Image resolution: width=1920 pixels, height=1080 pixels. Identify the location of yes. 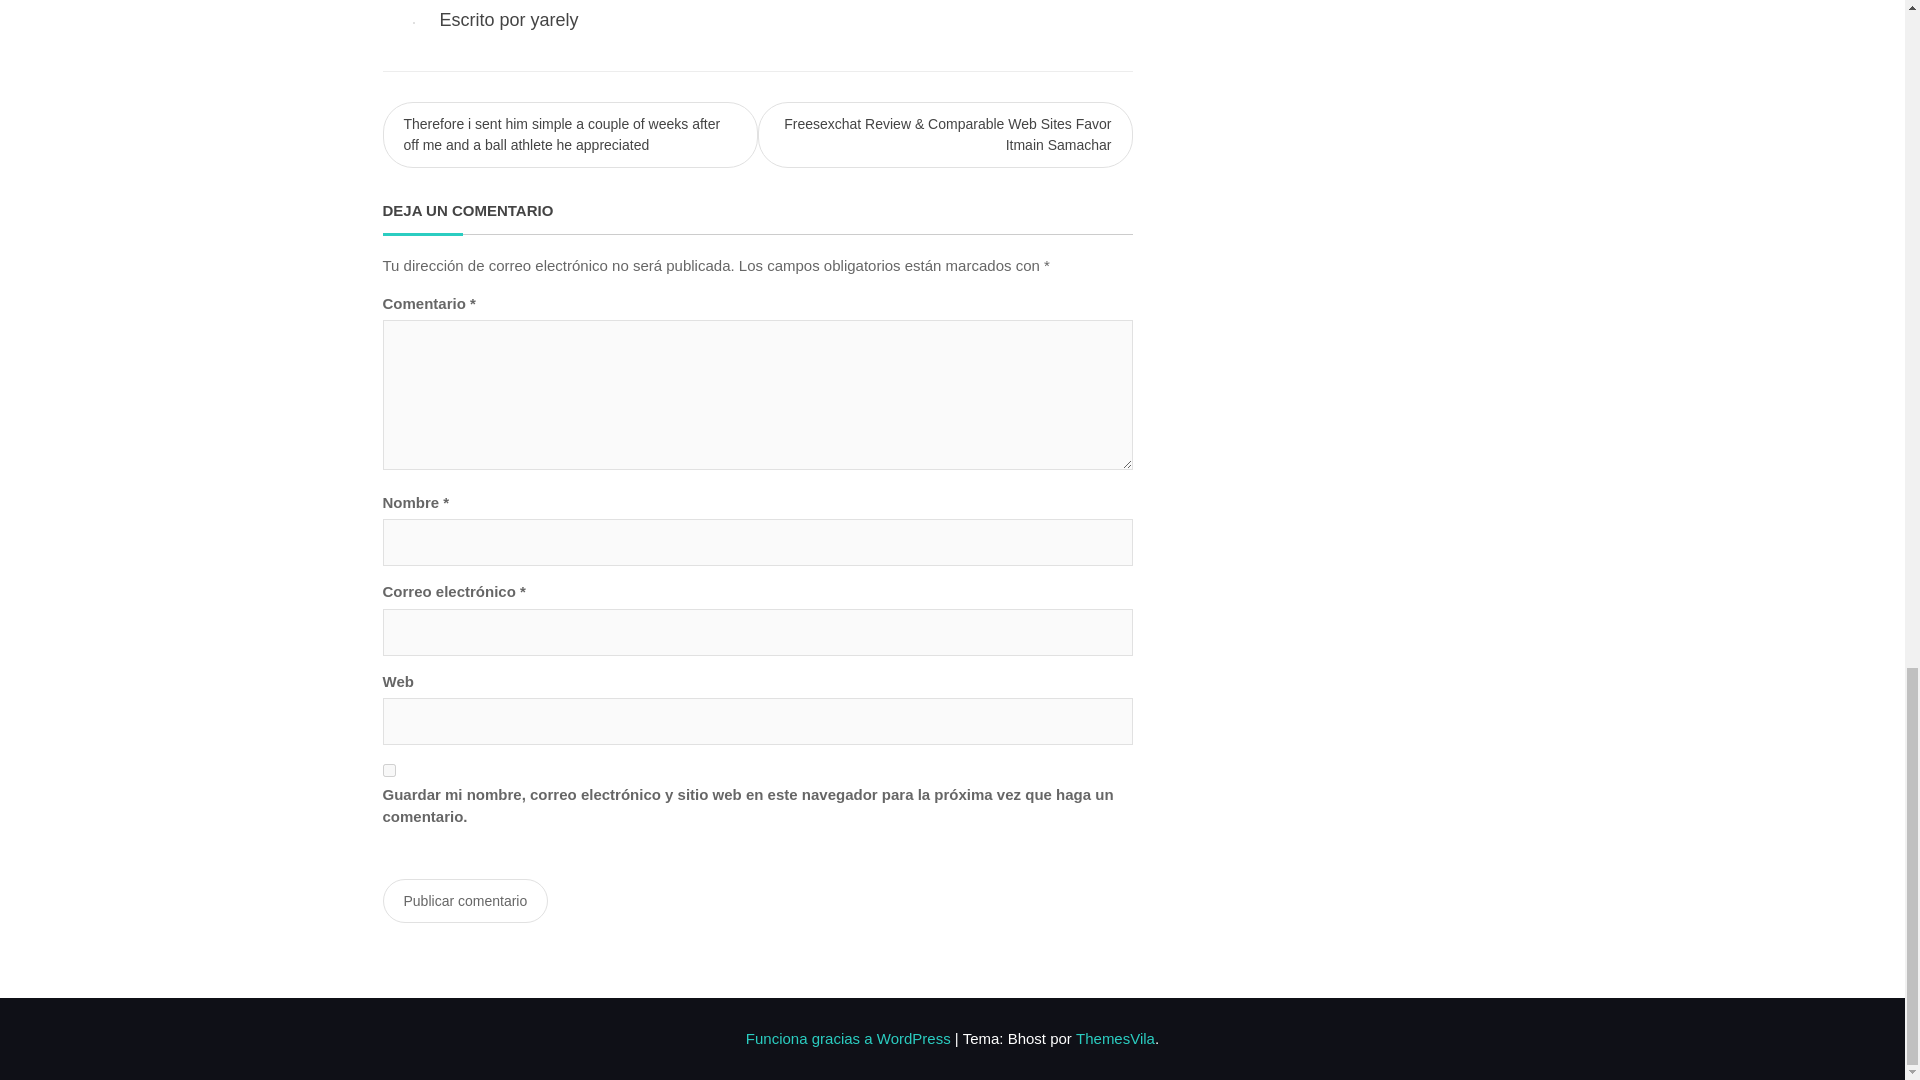
(388, 770).